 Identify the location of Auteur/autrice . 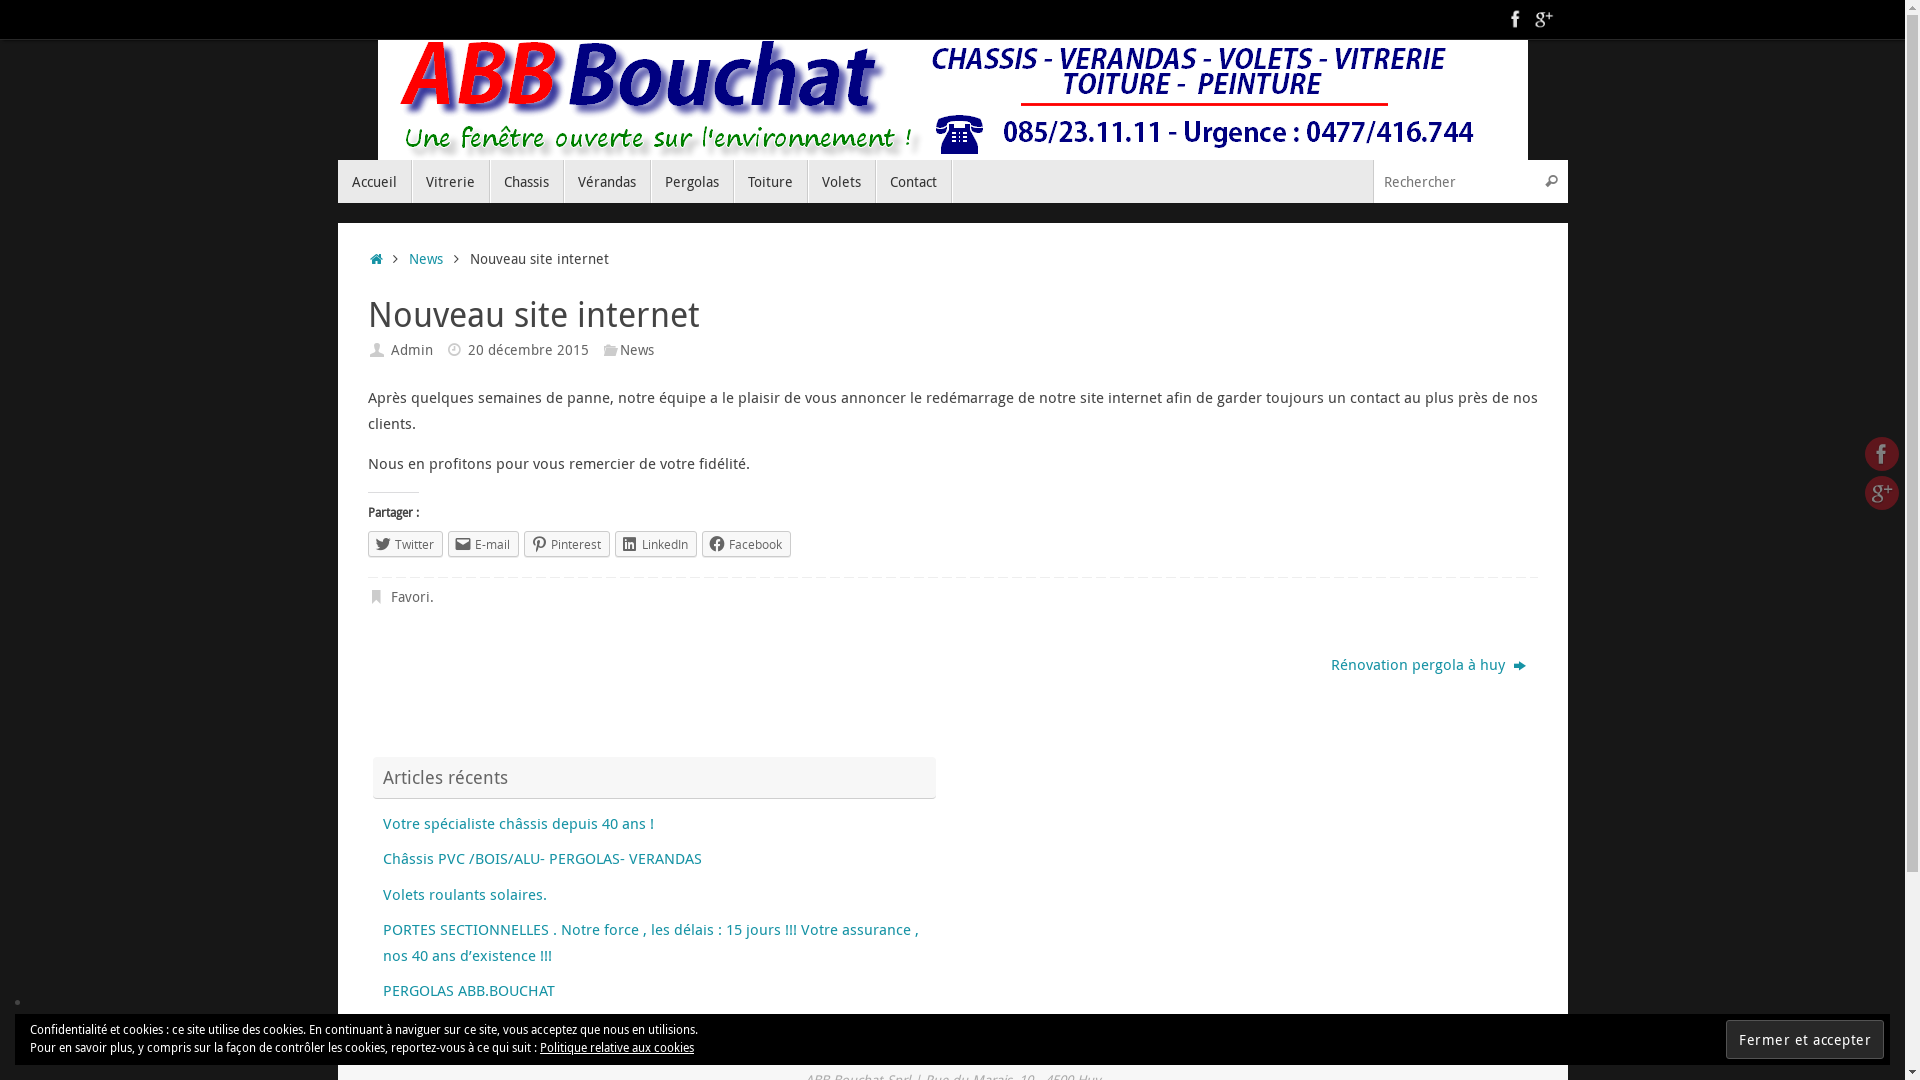
(378, 349).